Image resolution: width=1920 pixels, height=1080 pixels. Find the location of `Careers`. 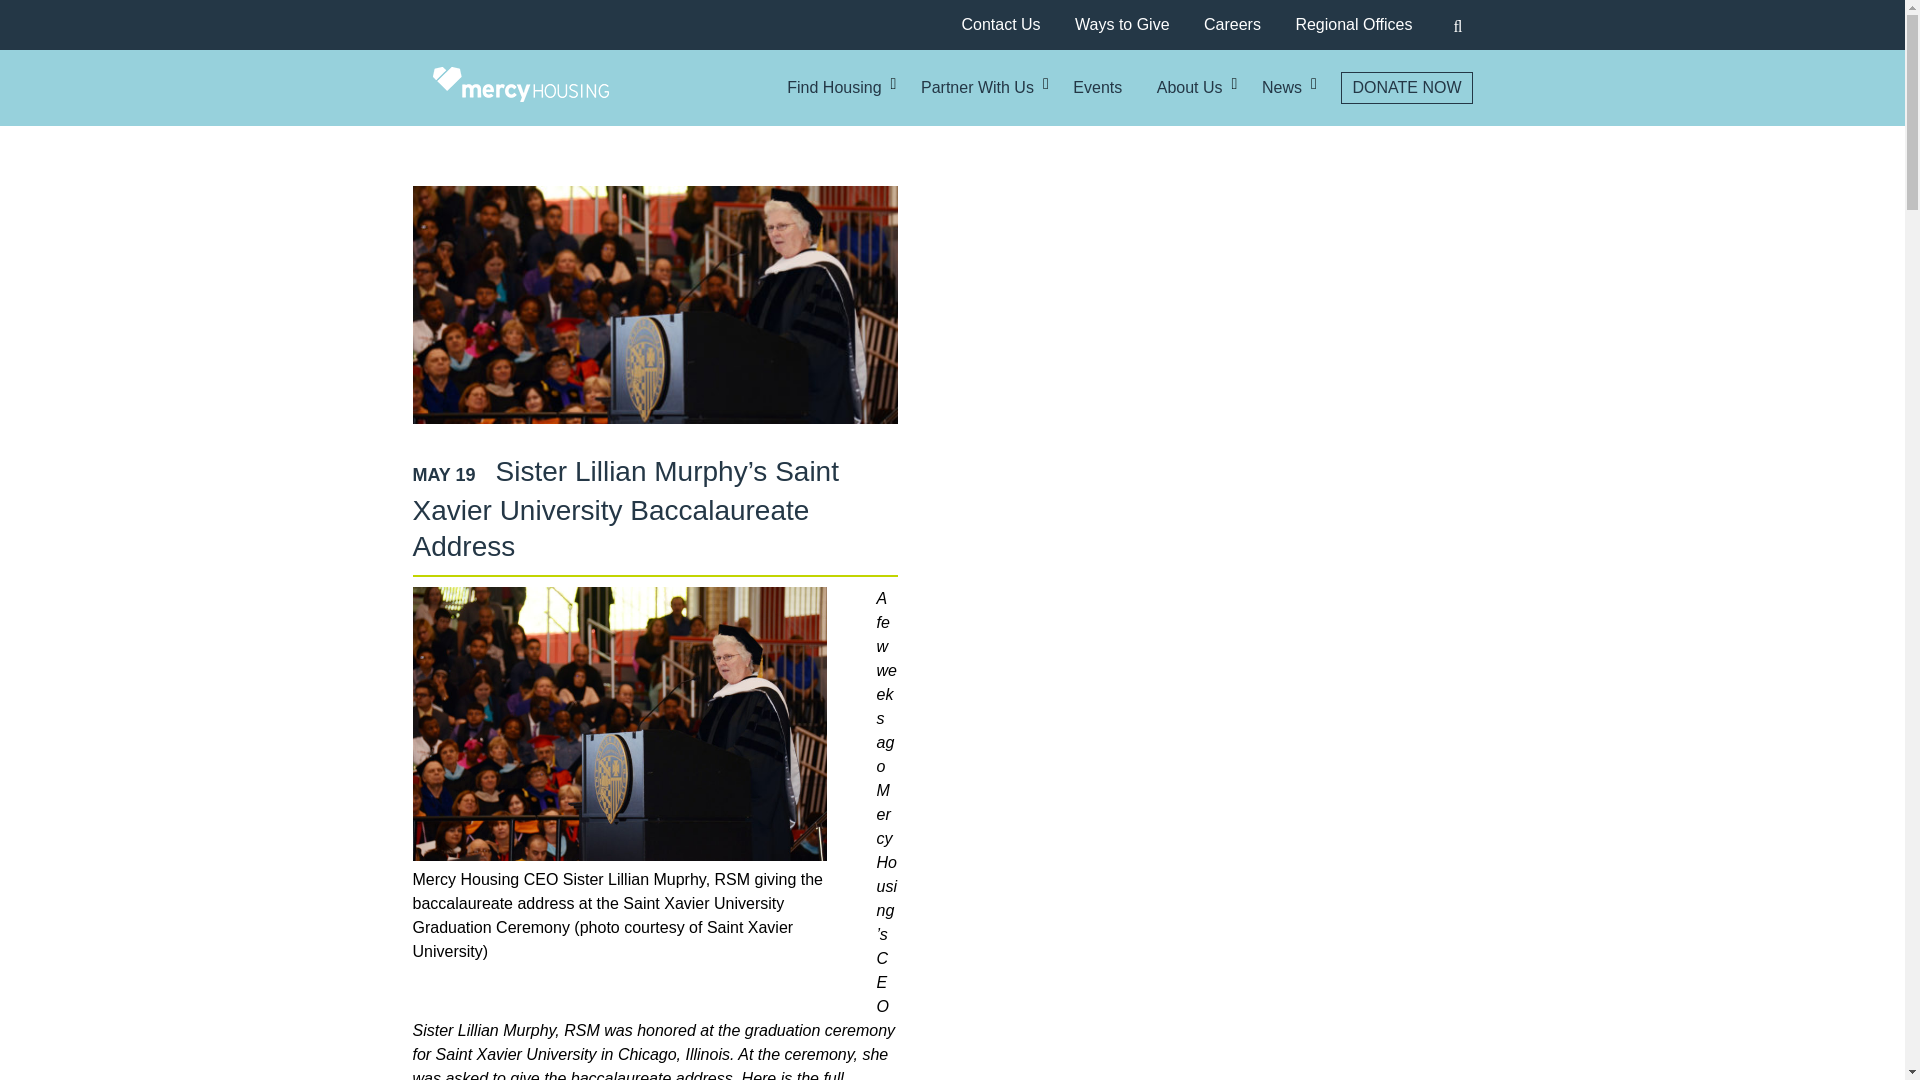

Careers is located at coordinates (1232, 24).